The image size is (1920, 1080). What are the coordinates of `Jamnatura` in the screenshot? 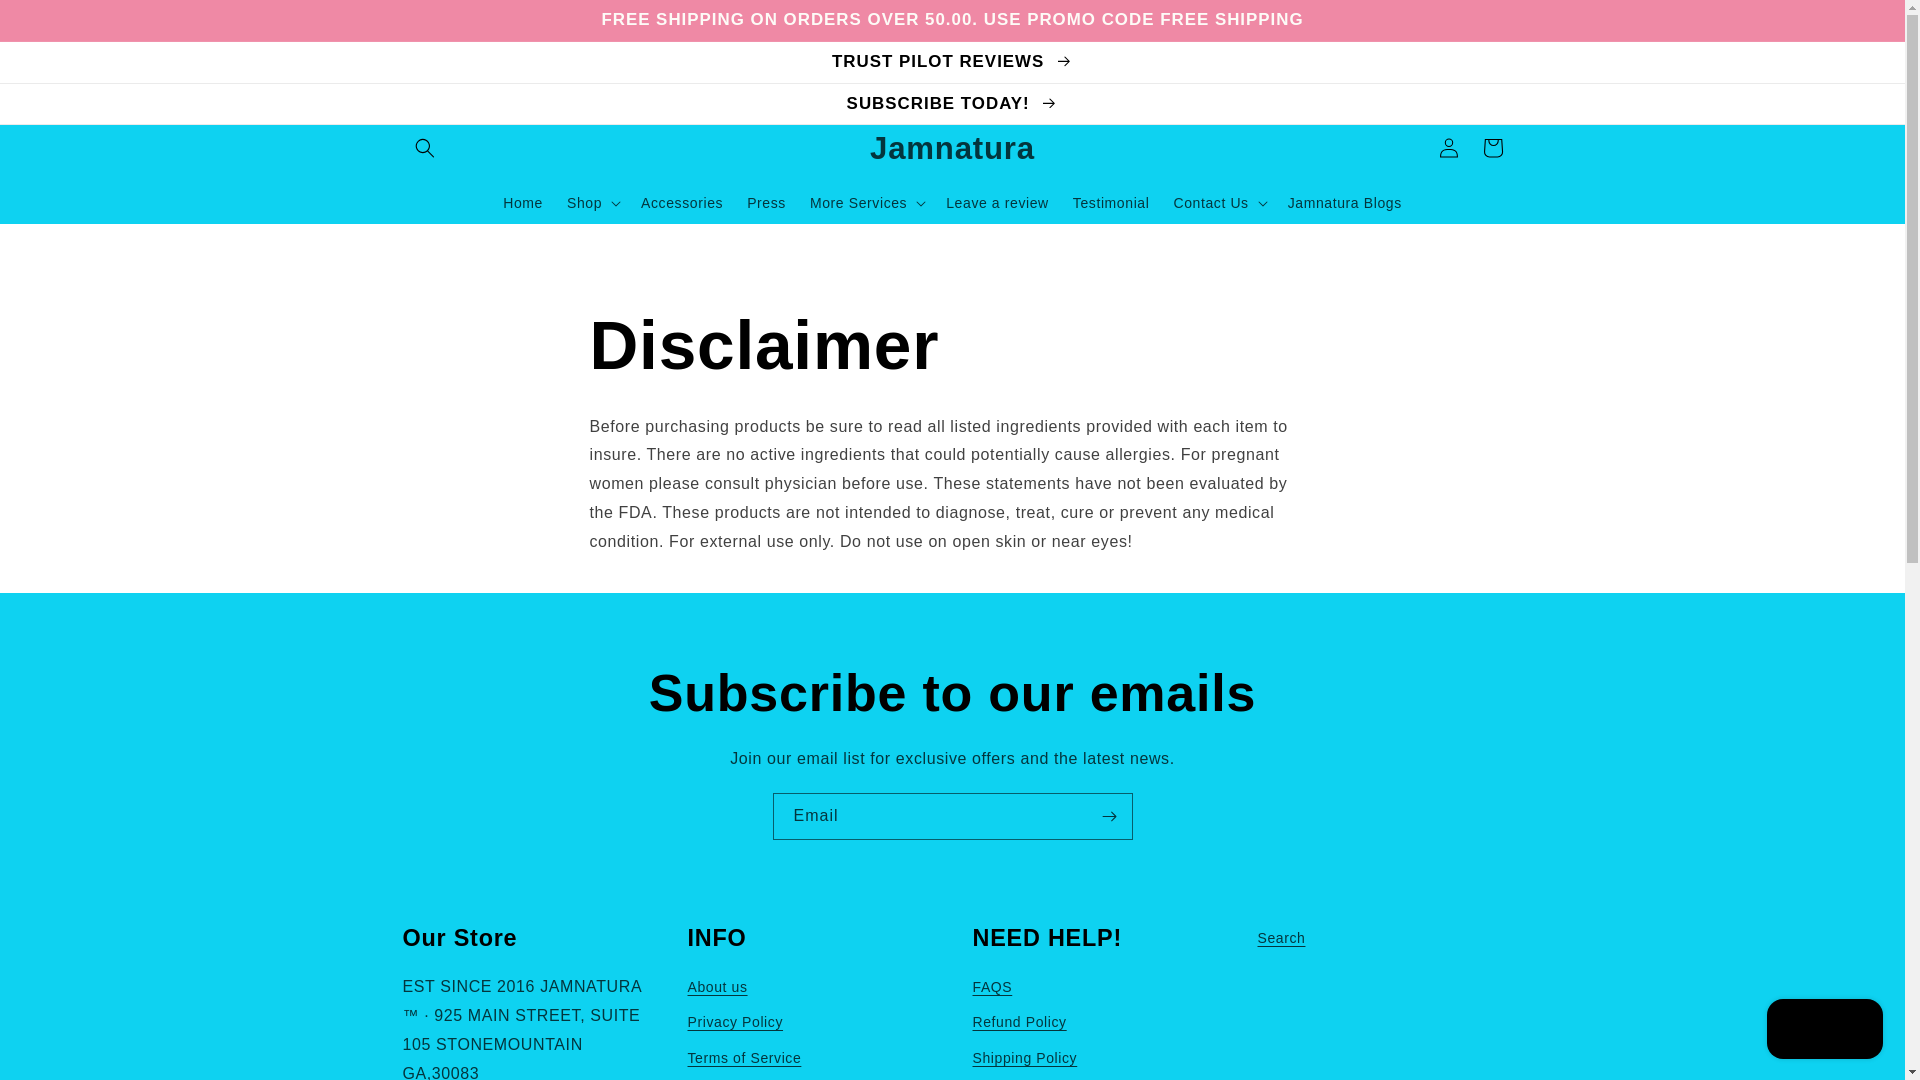 It's located at (952, 148).